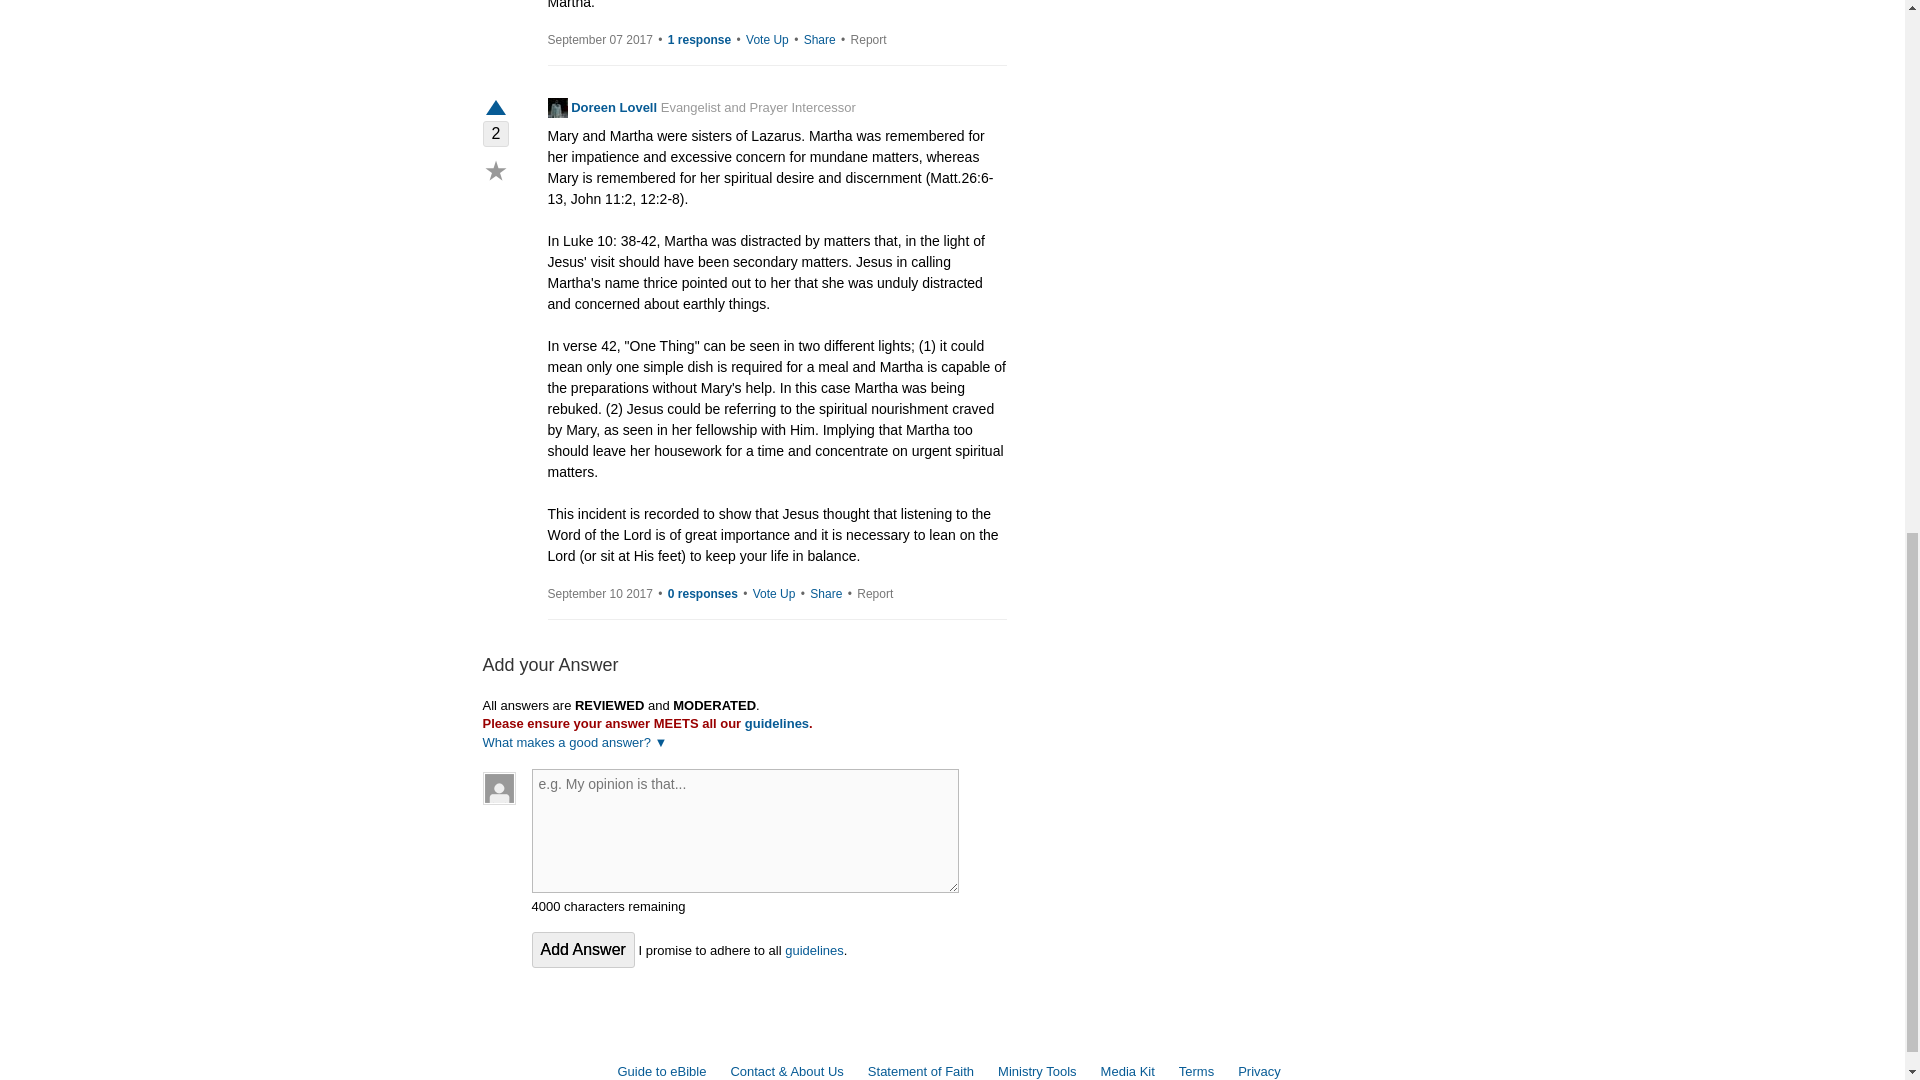  What do you see at coordinates (768, 40) in the screenshot?
I see `Vote Up` at bounding box center [768, 40].